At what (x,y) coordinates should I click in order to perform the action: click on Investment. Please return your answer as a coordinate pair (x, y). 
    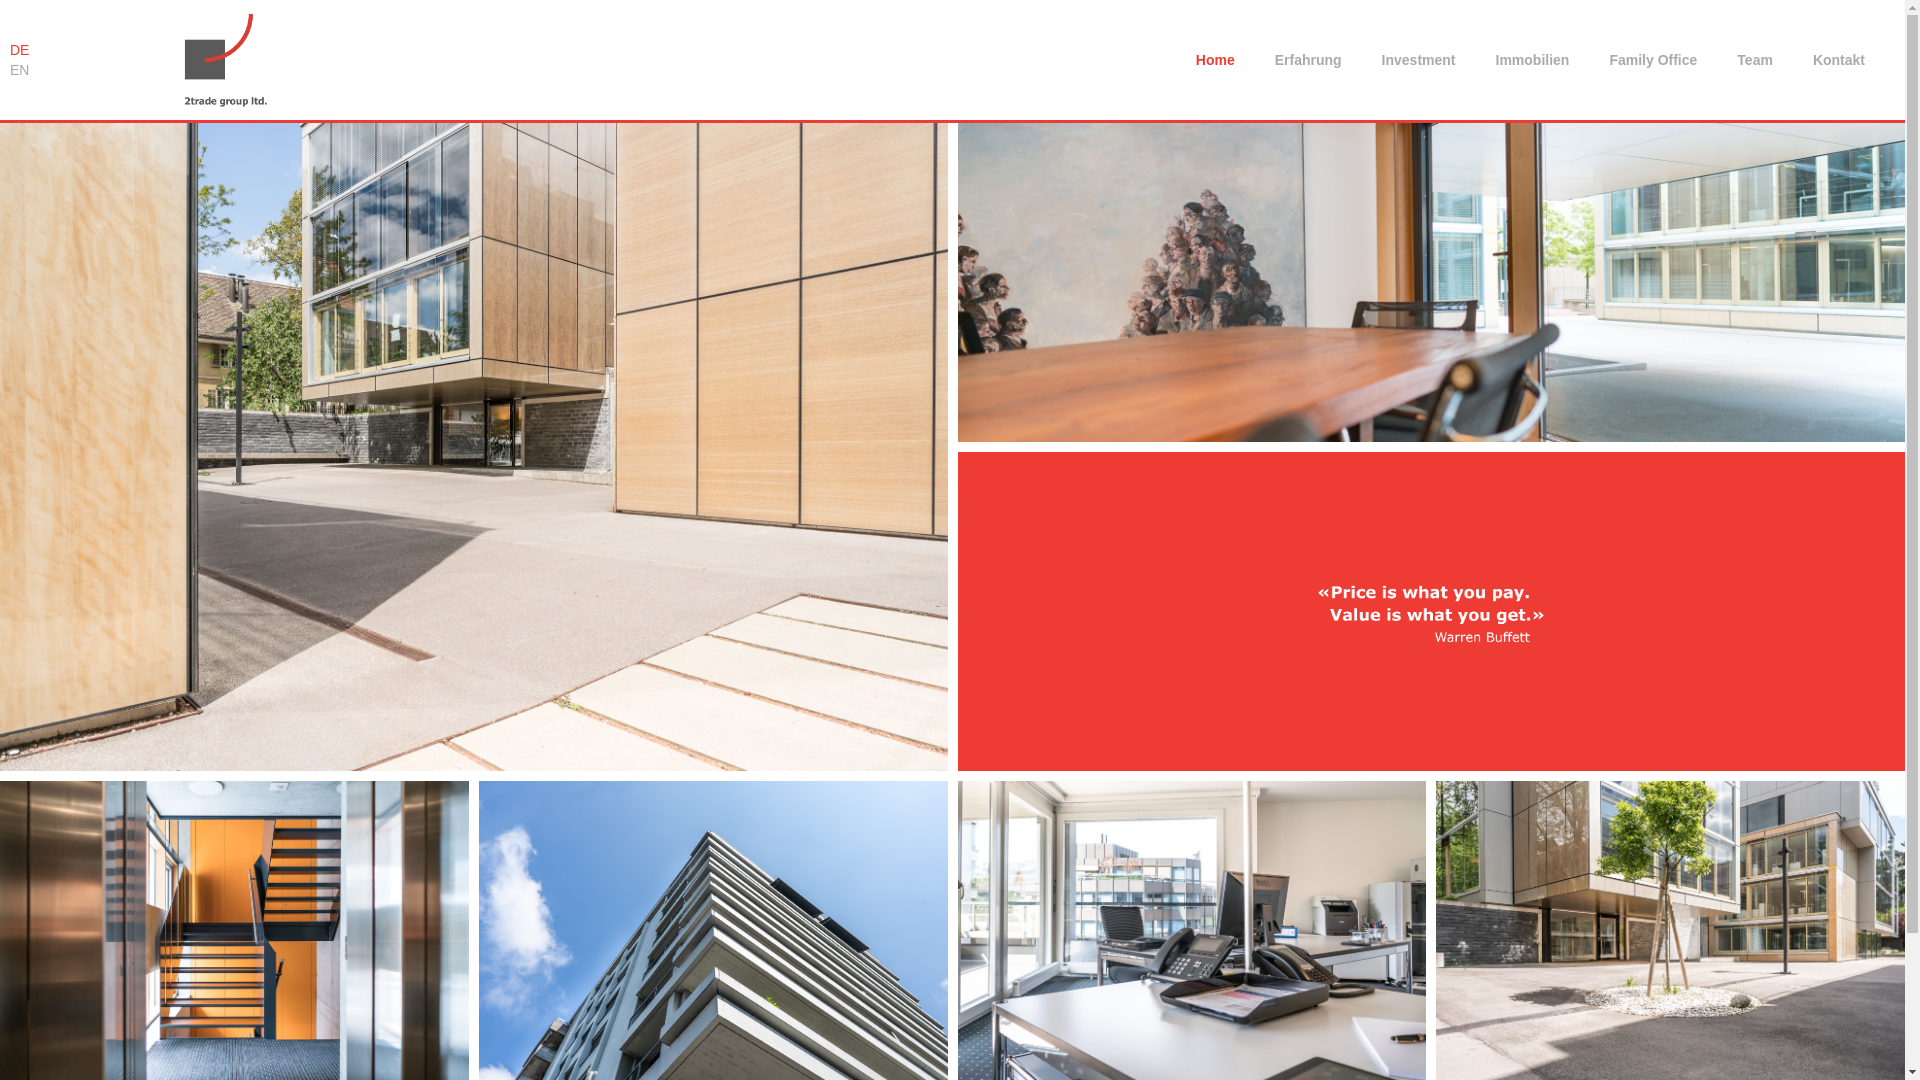
    Looking at the image, I should click on (1419, 60).